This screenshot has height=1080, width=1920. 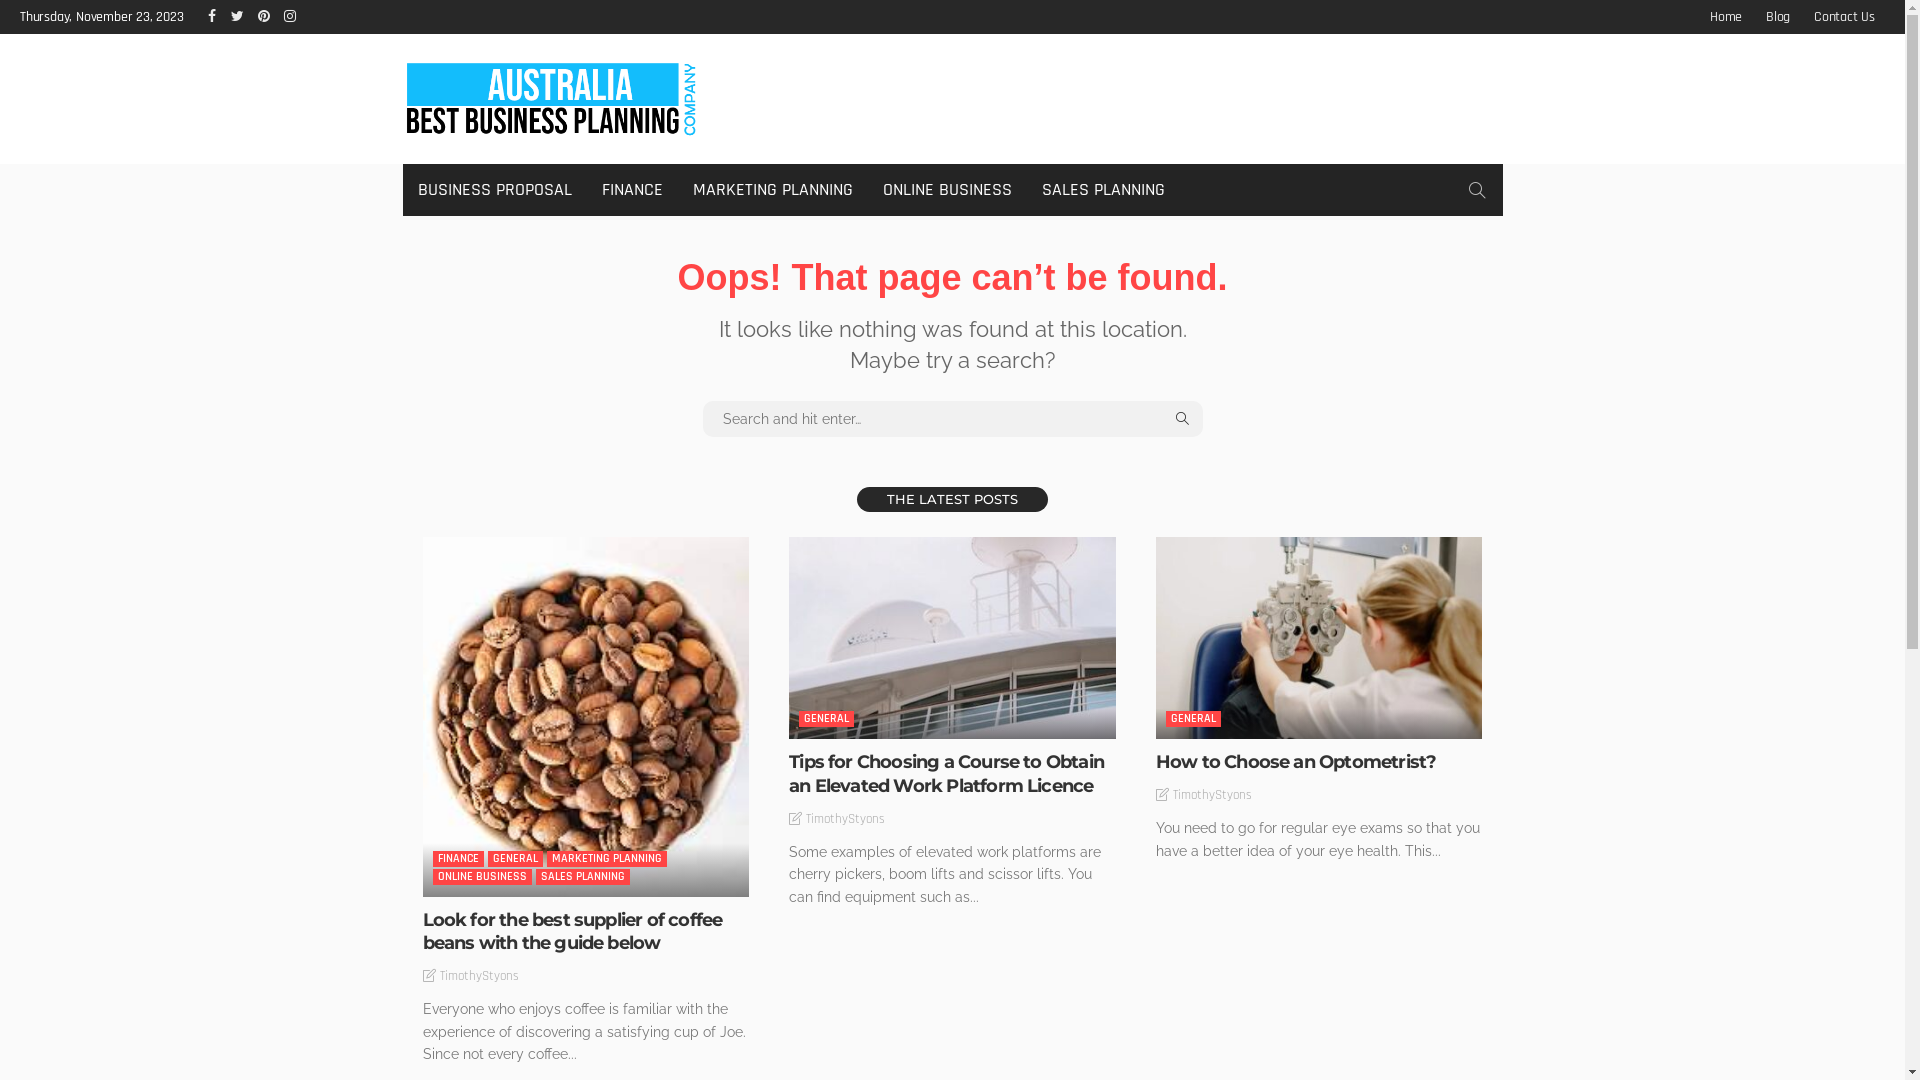 What do you see at coordinates (480, 976) in the screenshot?
I see `TimothyStyons` at bounding box center [480, 976].